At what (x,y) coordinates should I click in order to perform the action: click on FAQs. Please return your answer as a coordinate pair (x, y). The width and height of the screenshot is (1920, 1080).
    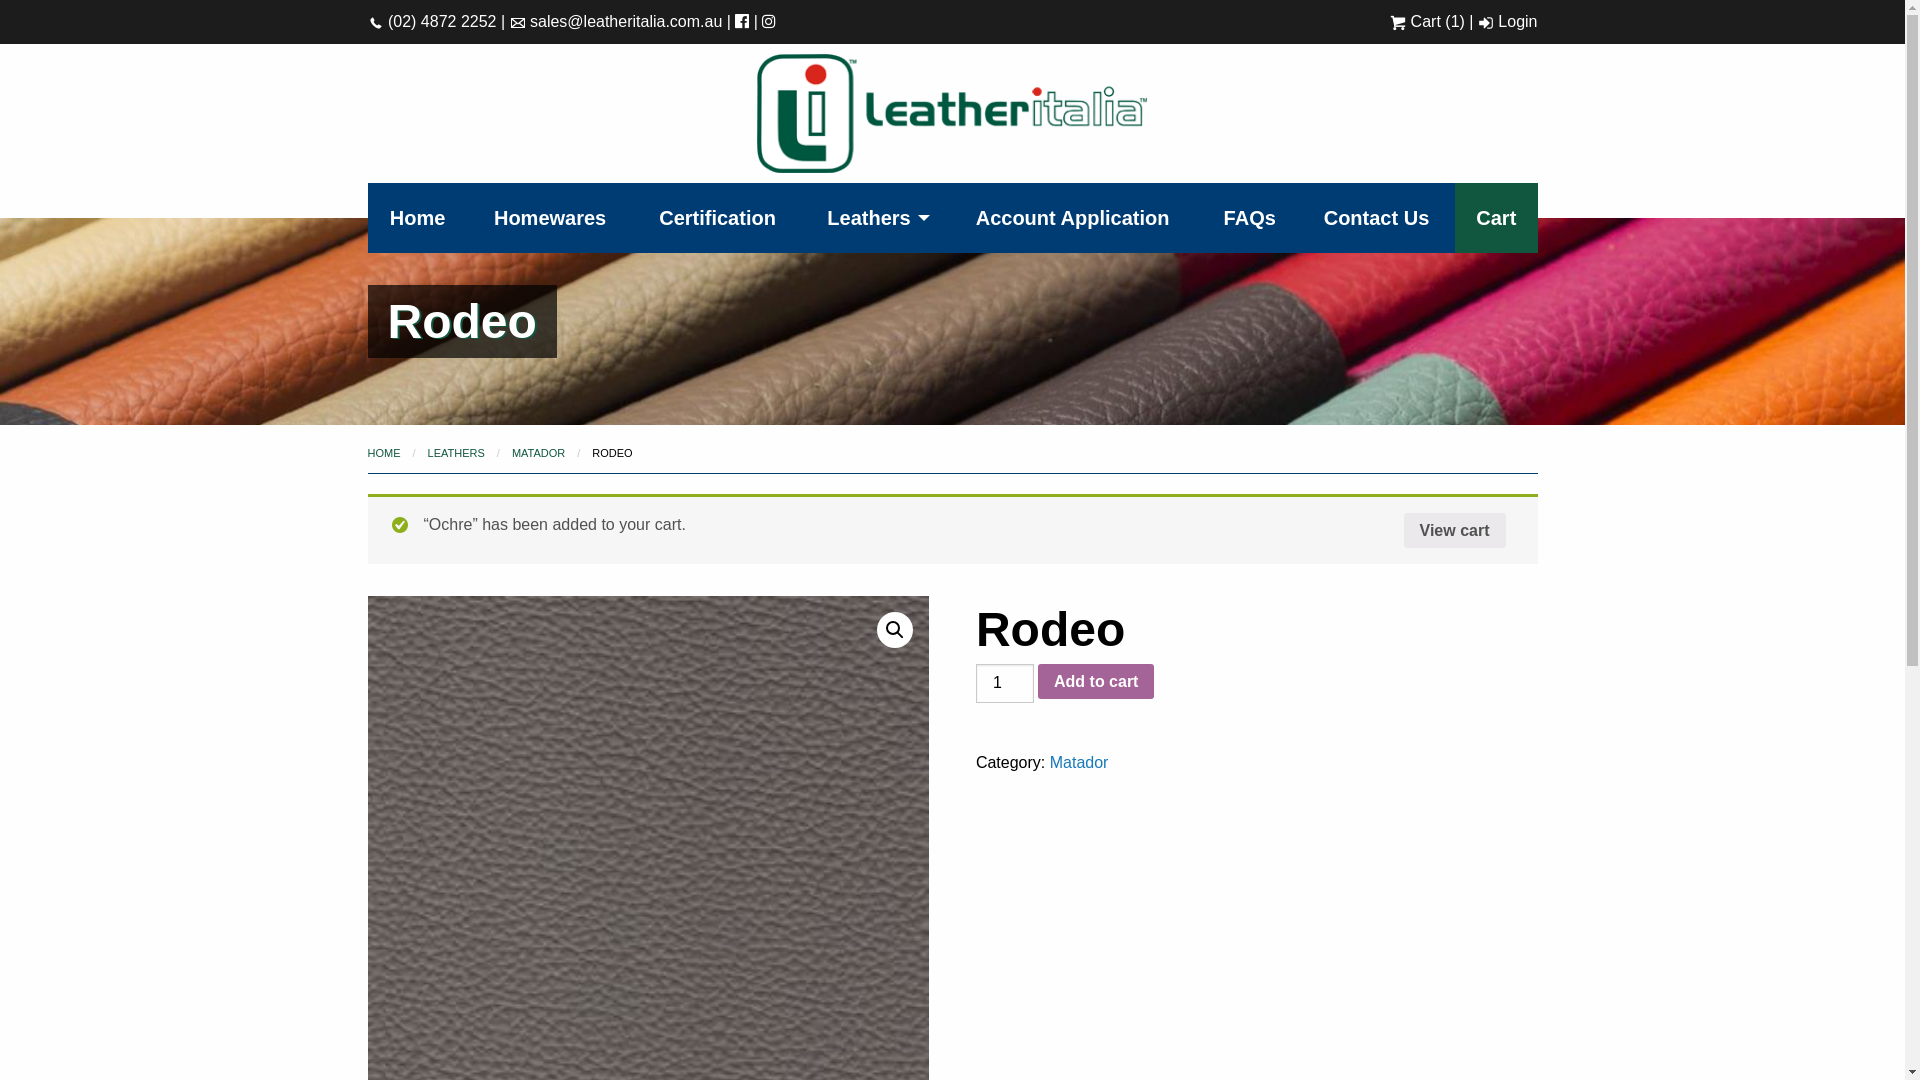
    Looking at the image, I should click on (1250, 218).